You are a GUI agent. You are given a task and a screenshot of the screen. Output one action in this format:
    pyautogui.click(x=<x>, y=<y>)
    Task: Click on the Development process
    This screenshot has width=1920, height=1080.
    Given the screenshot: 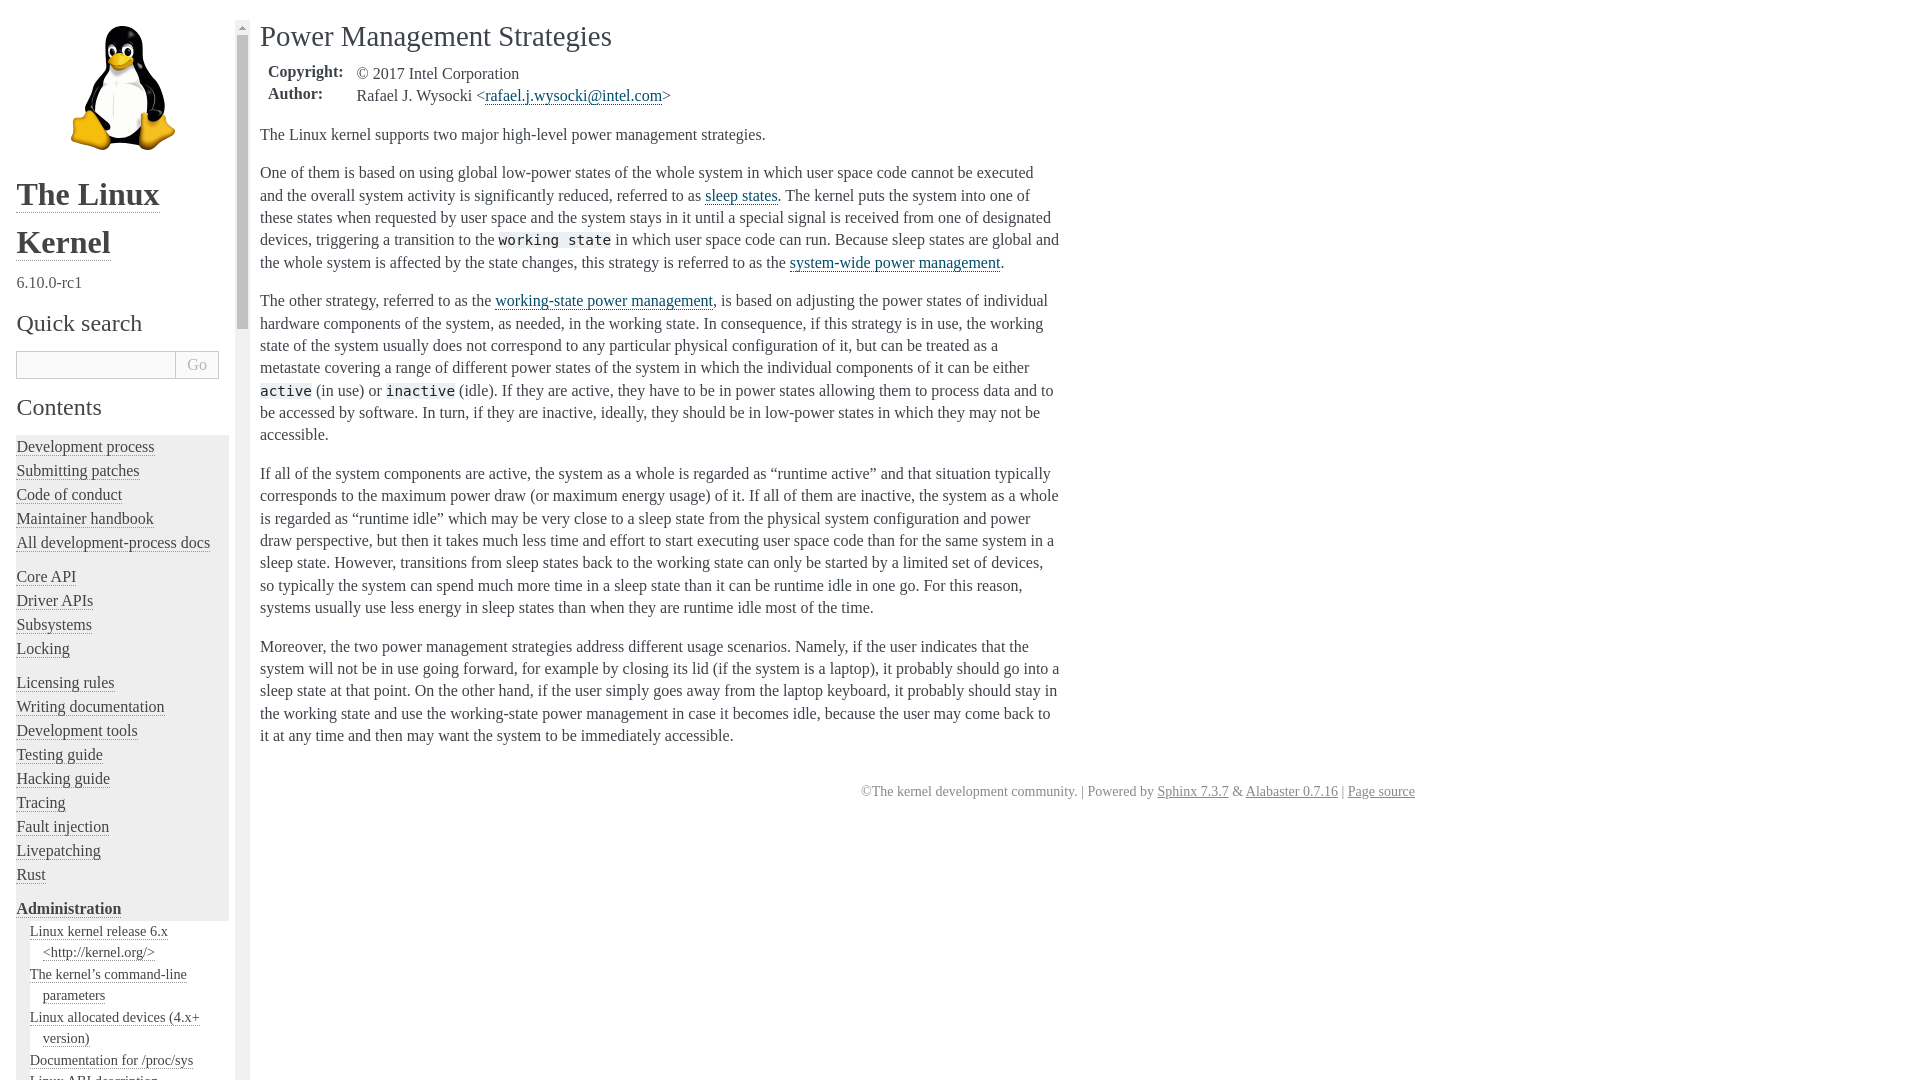 What is the action you would take?
    pyautogui.click(x=84, y=446)
    